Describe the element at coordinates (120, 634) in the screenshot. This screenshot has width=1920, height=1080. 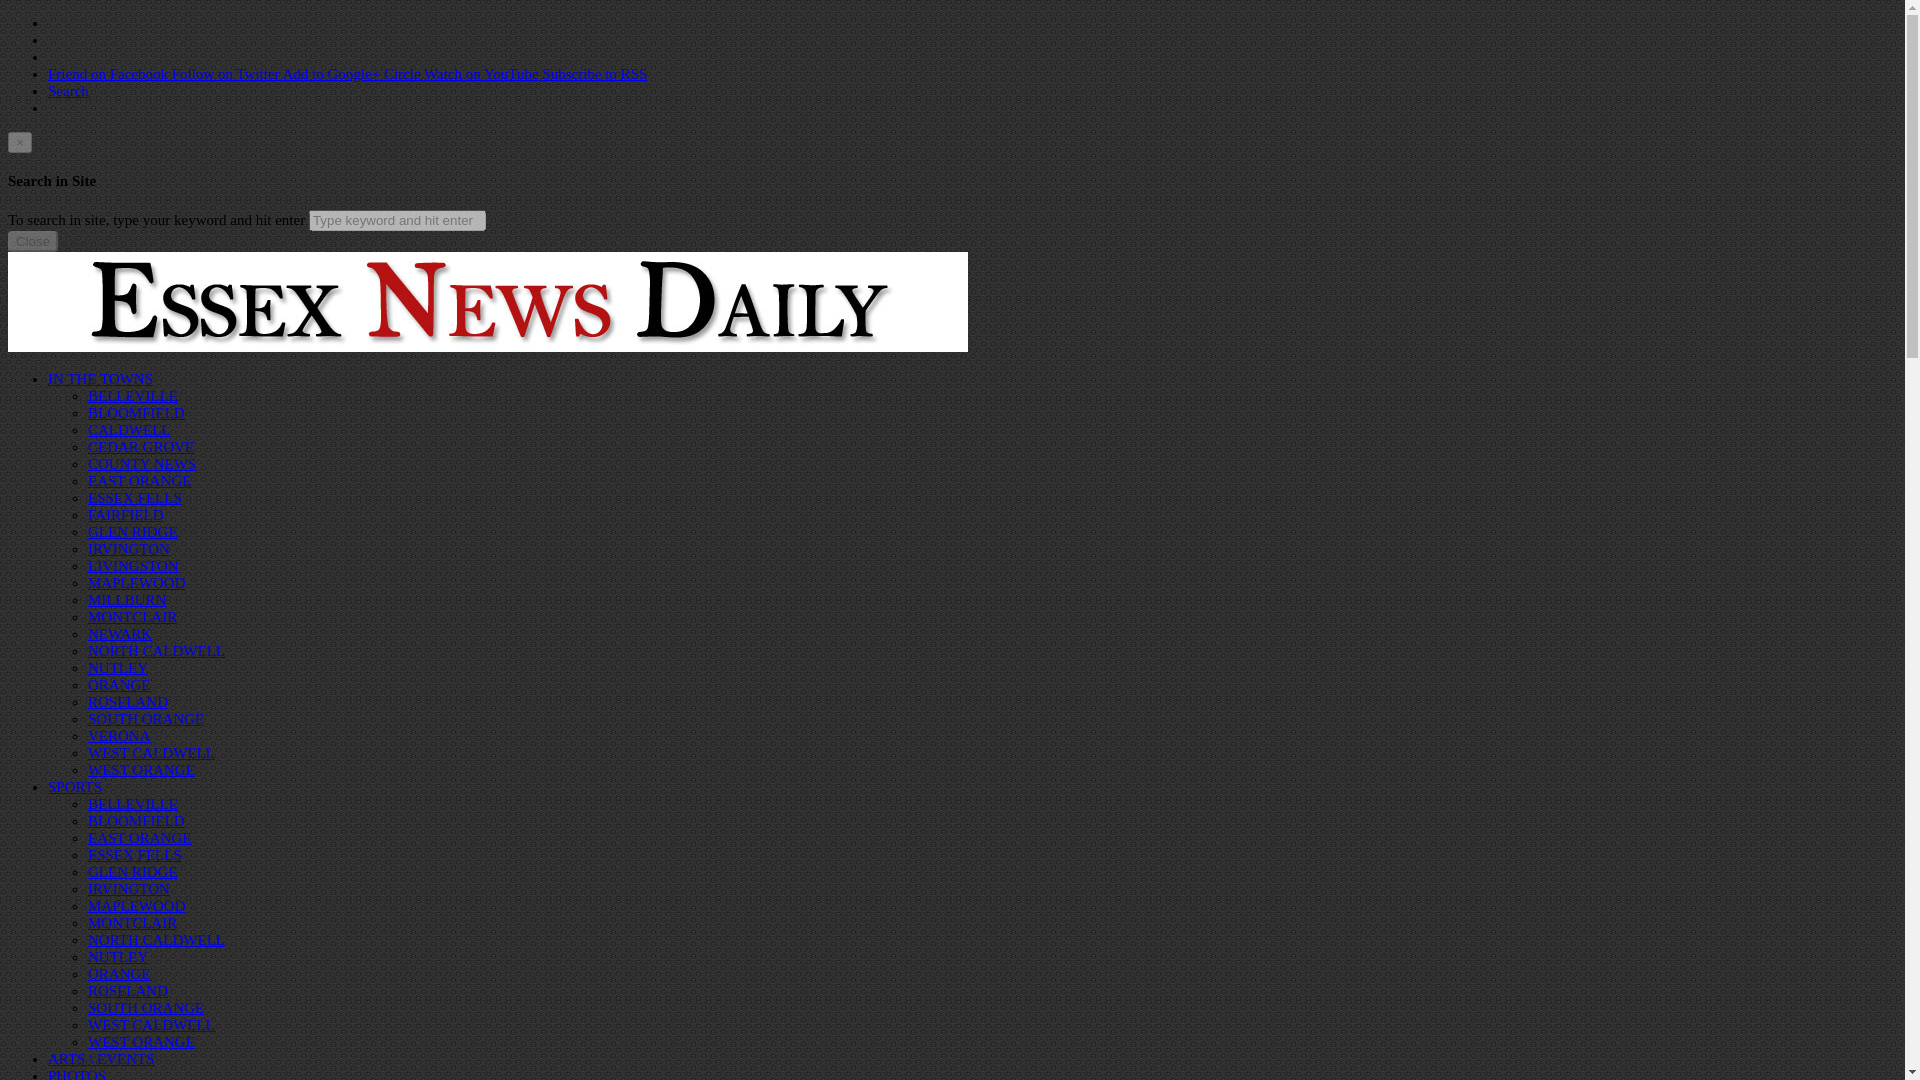
I see `NEWARK` at that location.